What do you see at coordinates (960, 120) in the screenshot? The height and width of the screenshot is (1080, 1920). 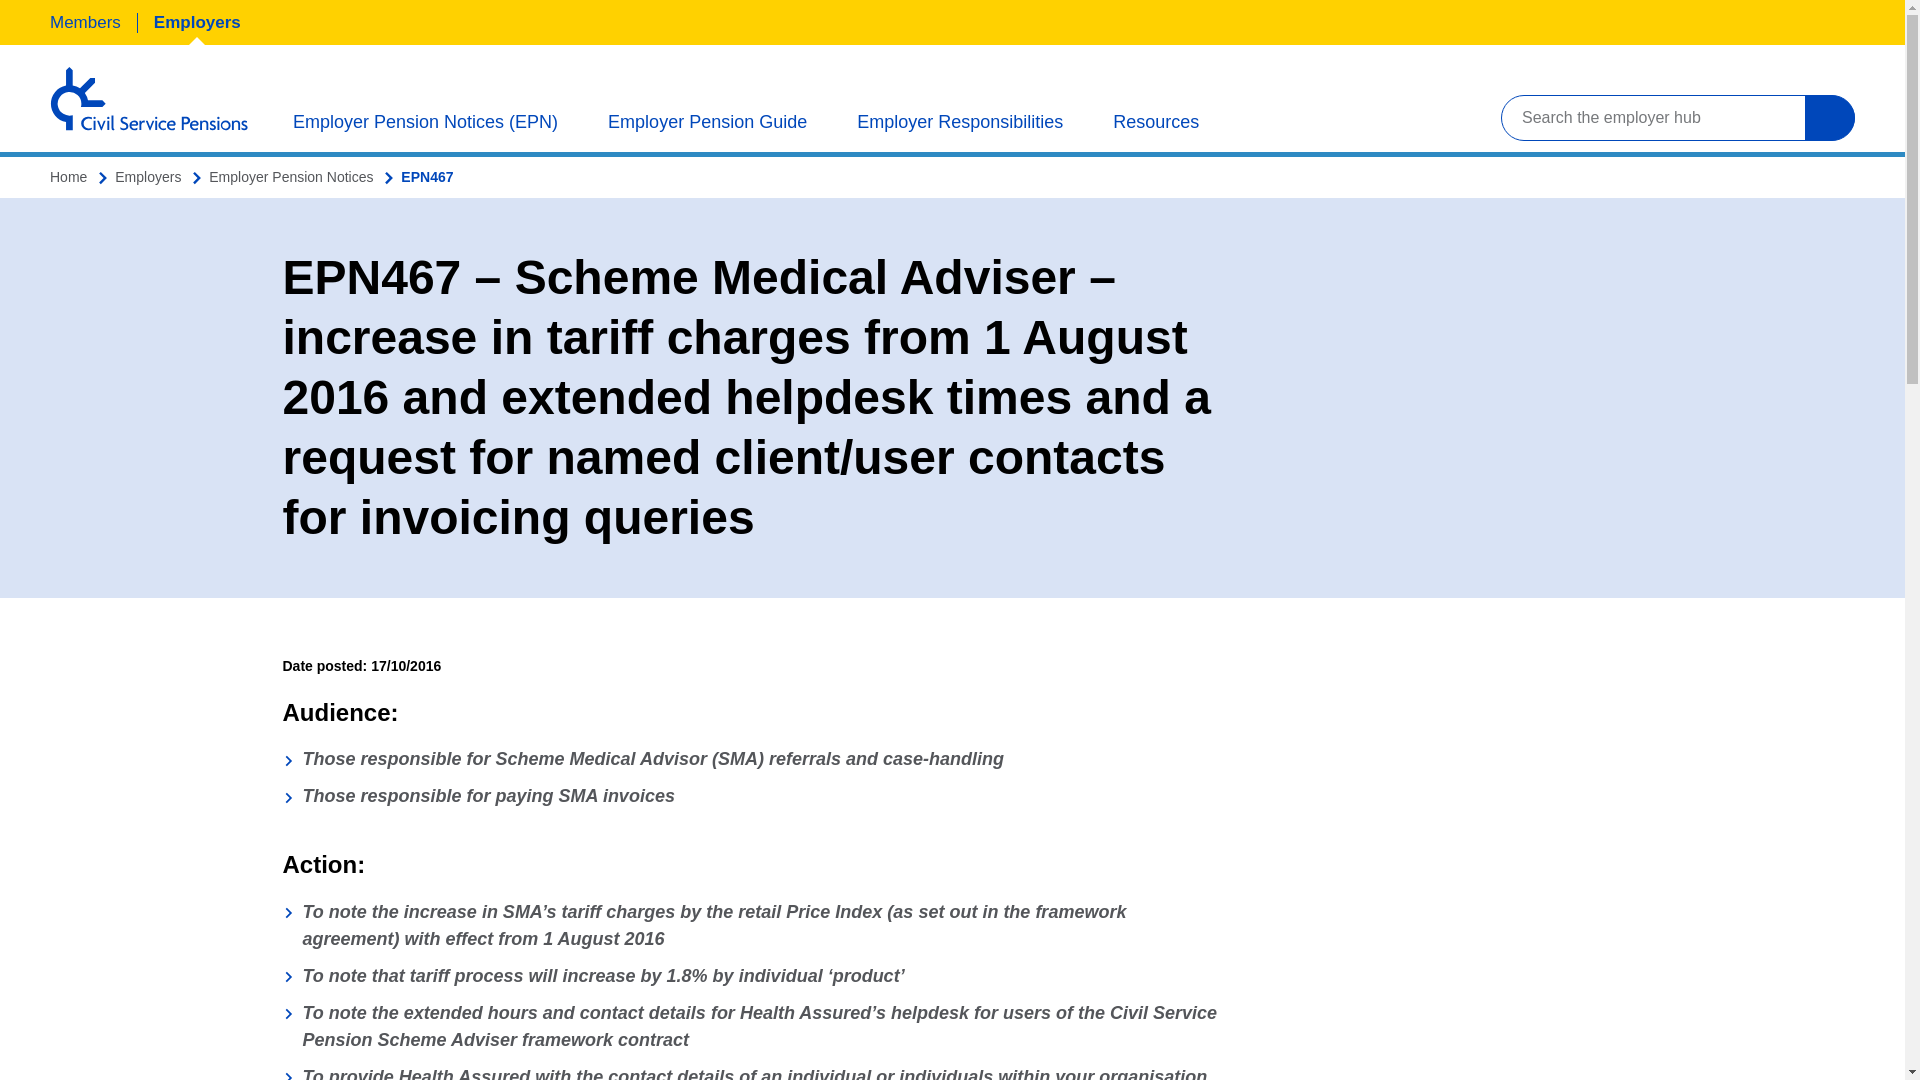 I see `Employer Responsibilities` at bounding box center [960, 120].